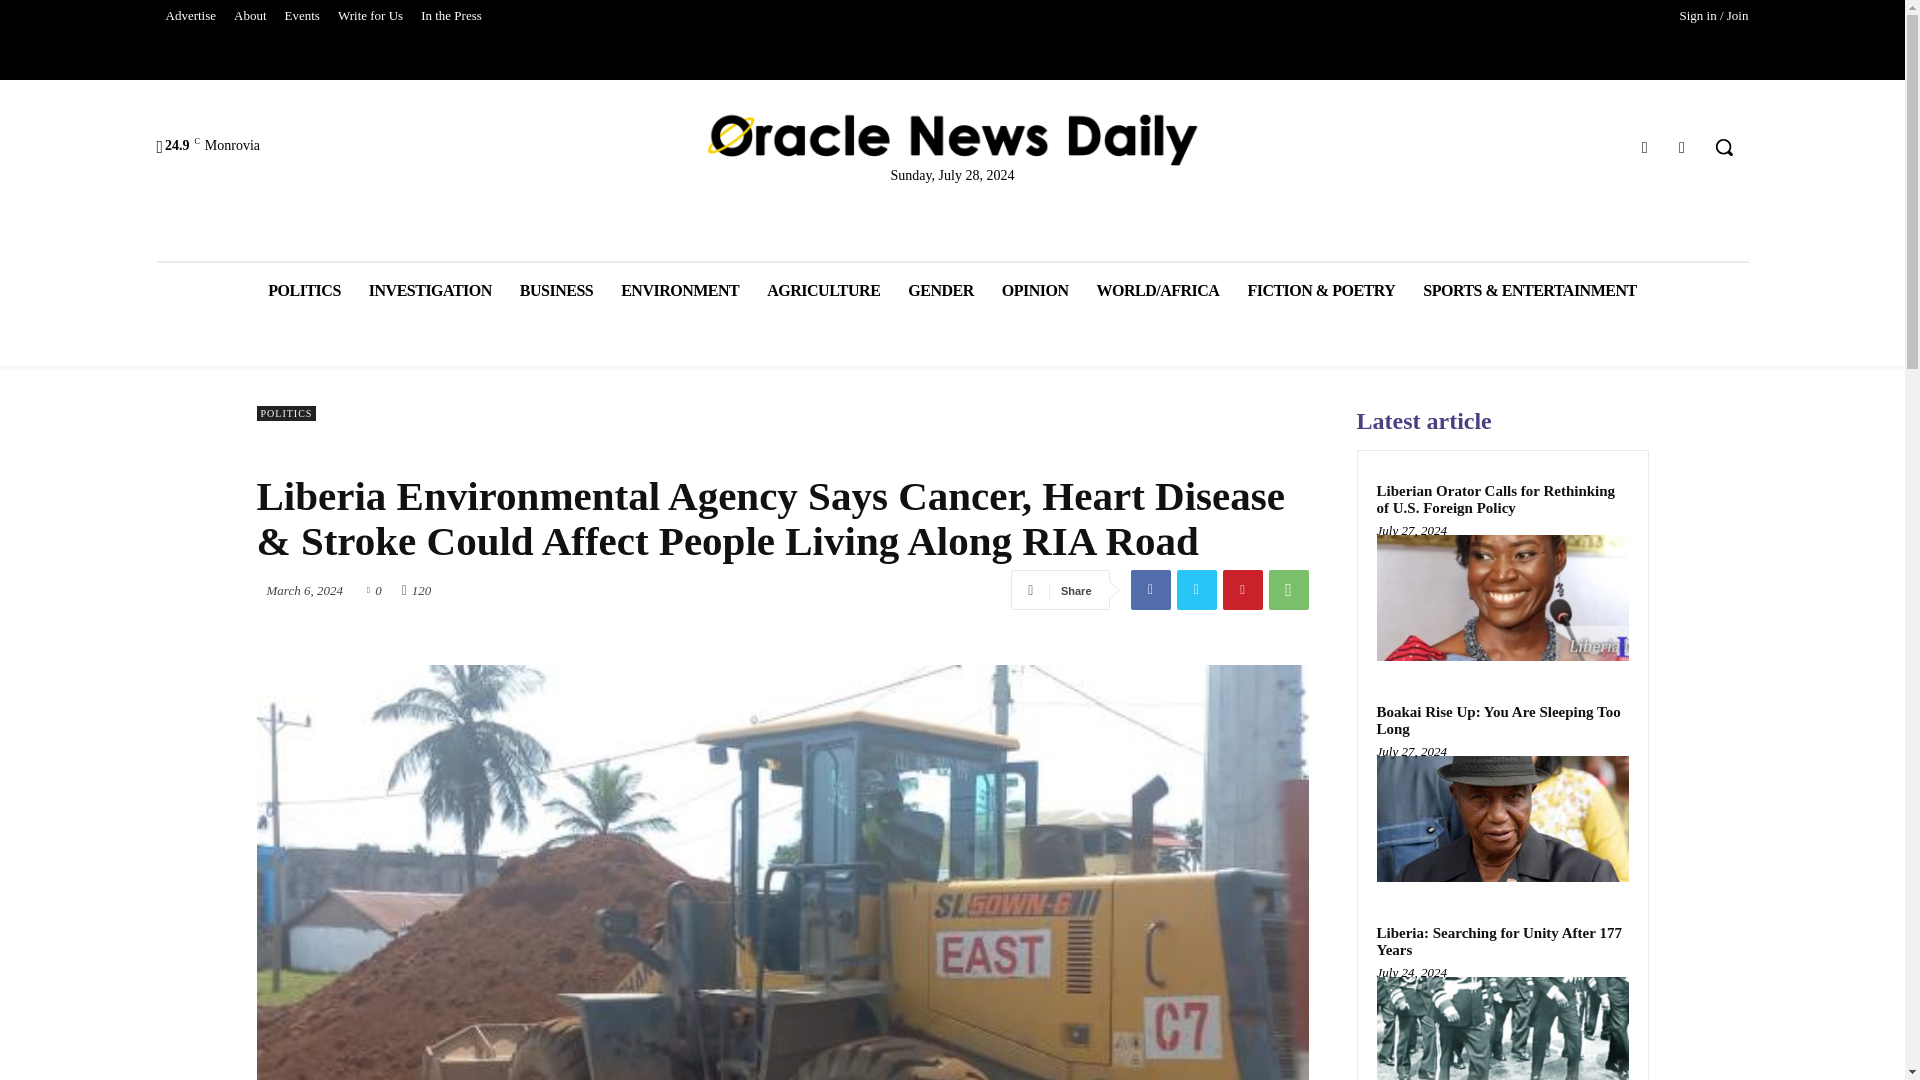  I want to click on Write for Us, so click(370, 16).